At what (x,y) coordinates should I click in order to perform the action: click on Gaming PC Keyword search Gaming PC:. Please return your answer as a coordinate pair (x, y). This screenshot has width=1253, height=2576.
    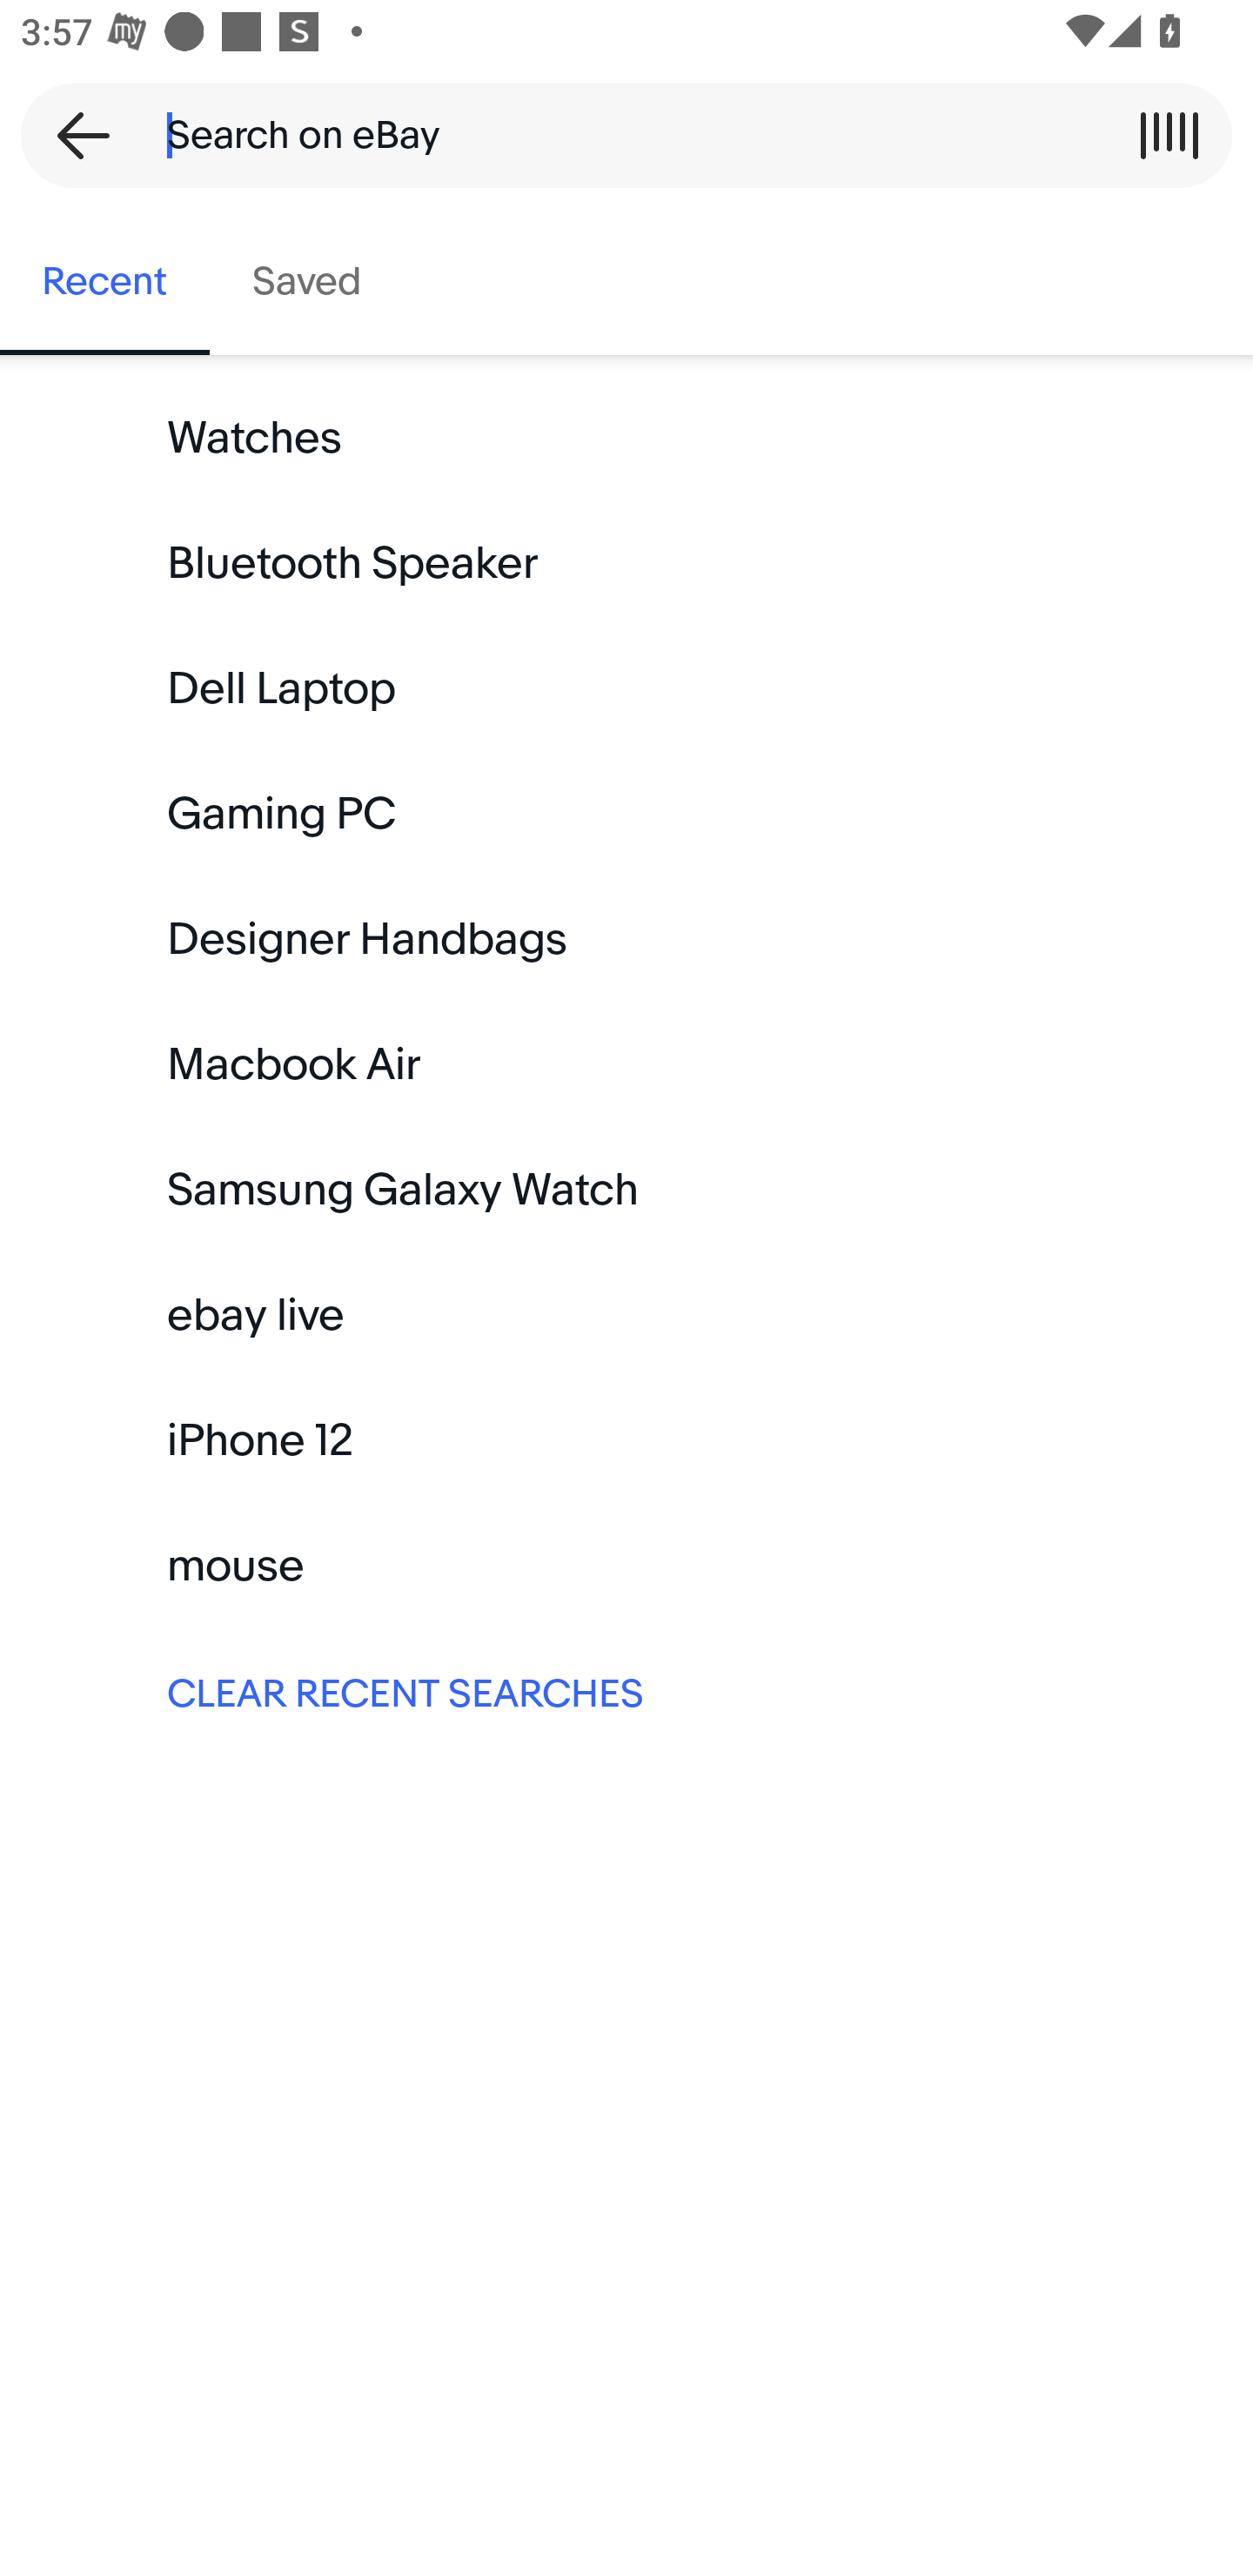
    Looking at the image, I should click on (626, 815).